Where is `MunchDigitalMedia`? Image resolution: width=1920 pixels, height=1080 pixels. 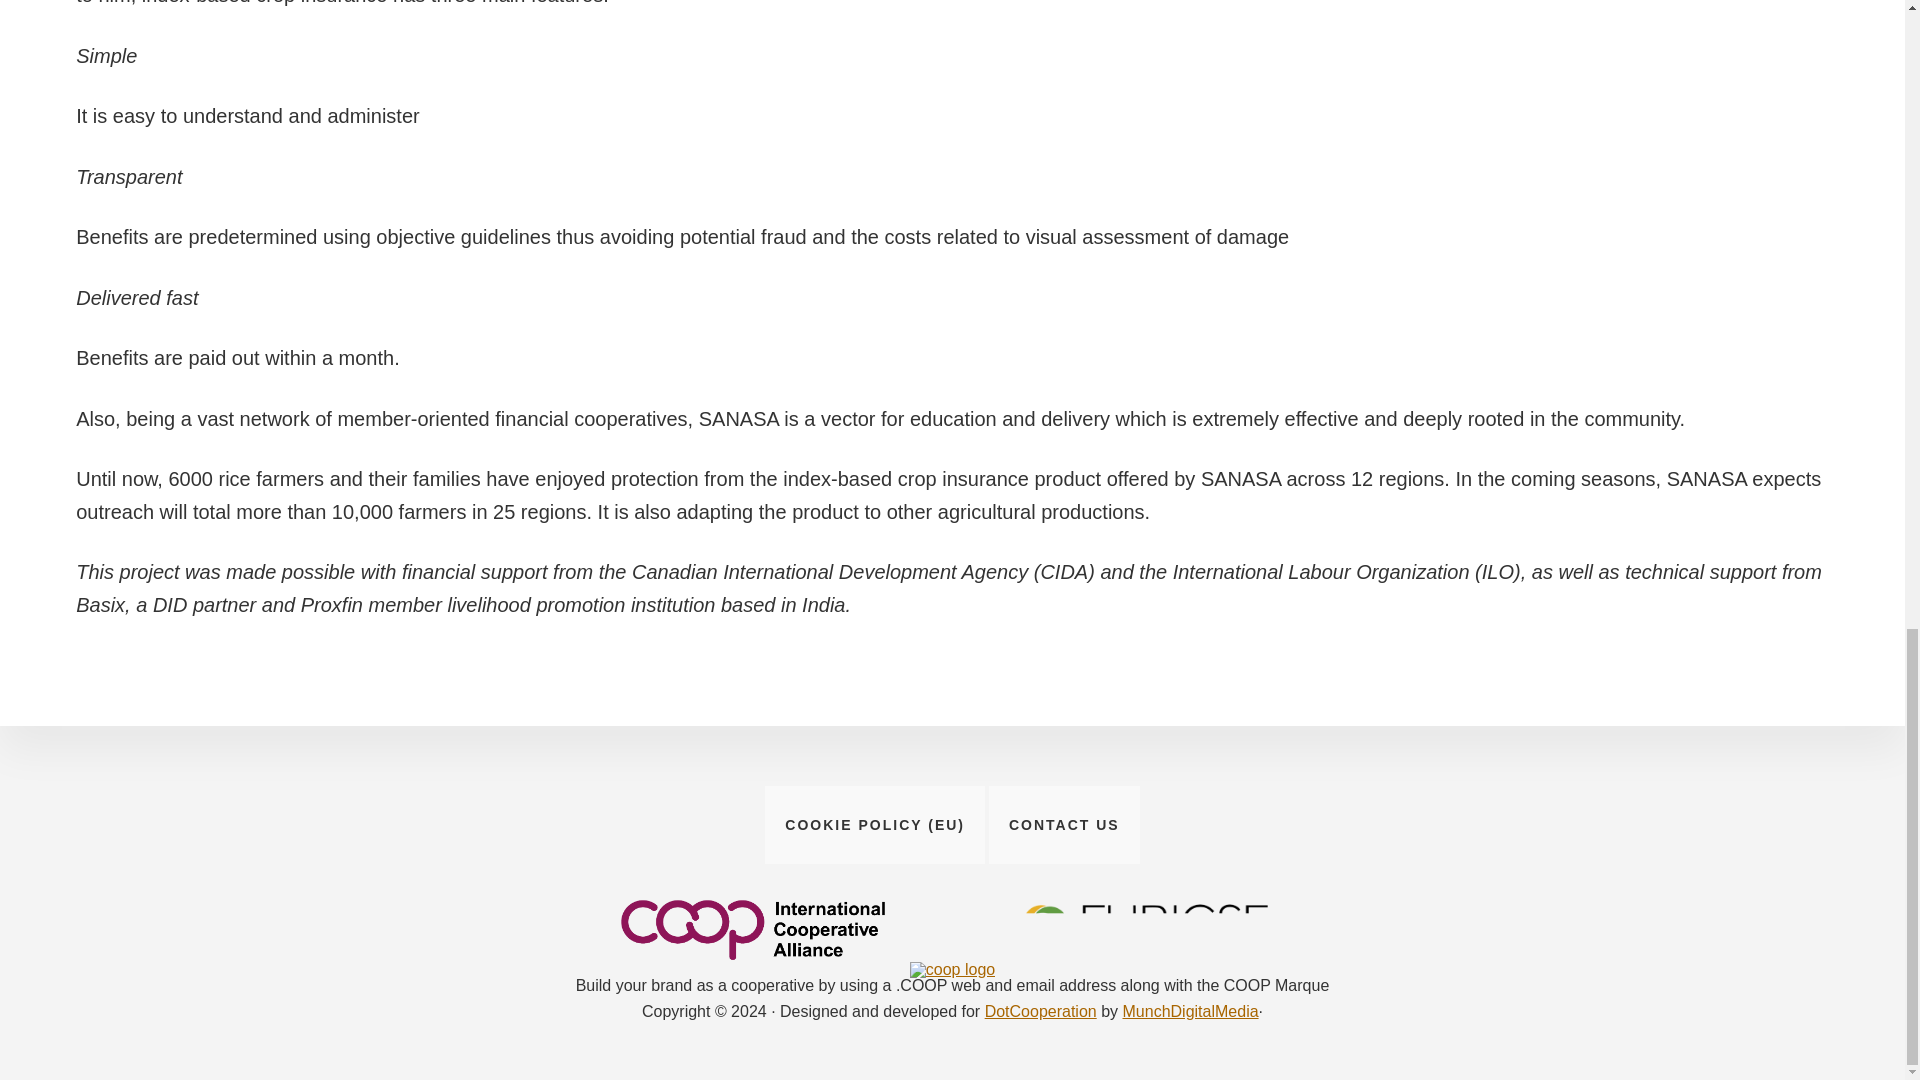
MunchDigitalMedia is located at coordinates (1191, 1011).